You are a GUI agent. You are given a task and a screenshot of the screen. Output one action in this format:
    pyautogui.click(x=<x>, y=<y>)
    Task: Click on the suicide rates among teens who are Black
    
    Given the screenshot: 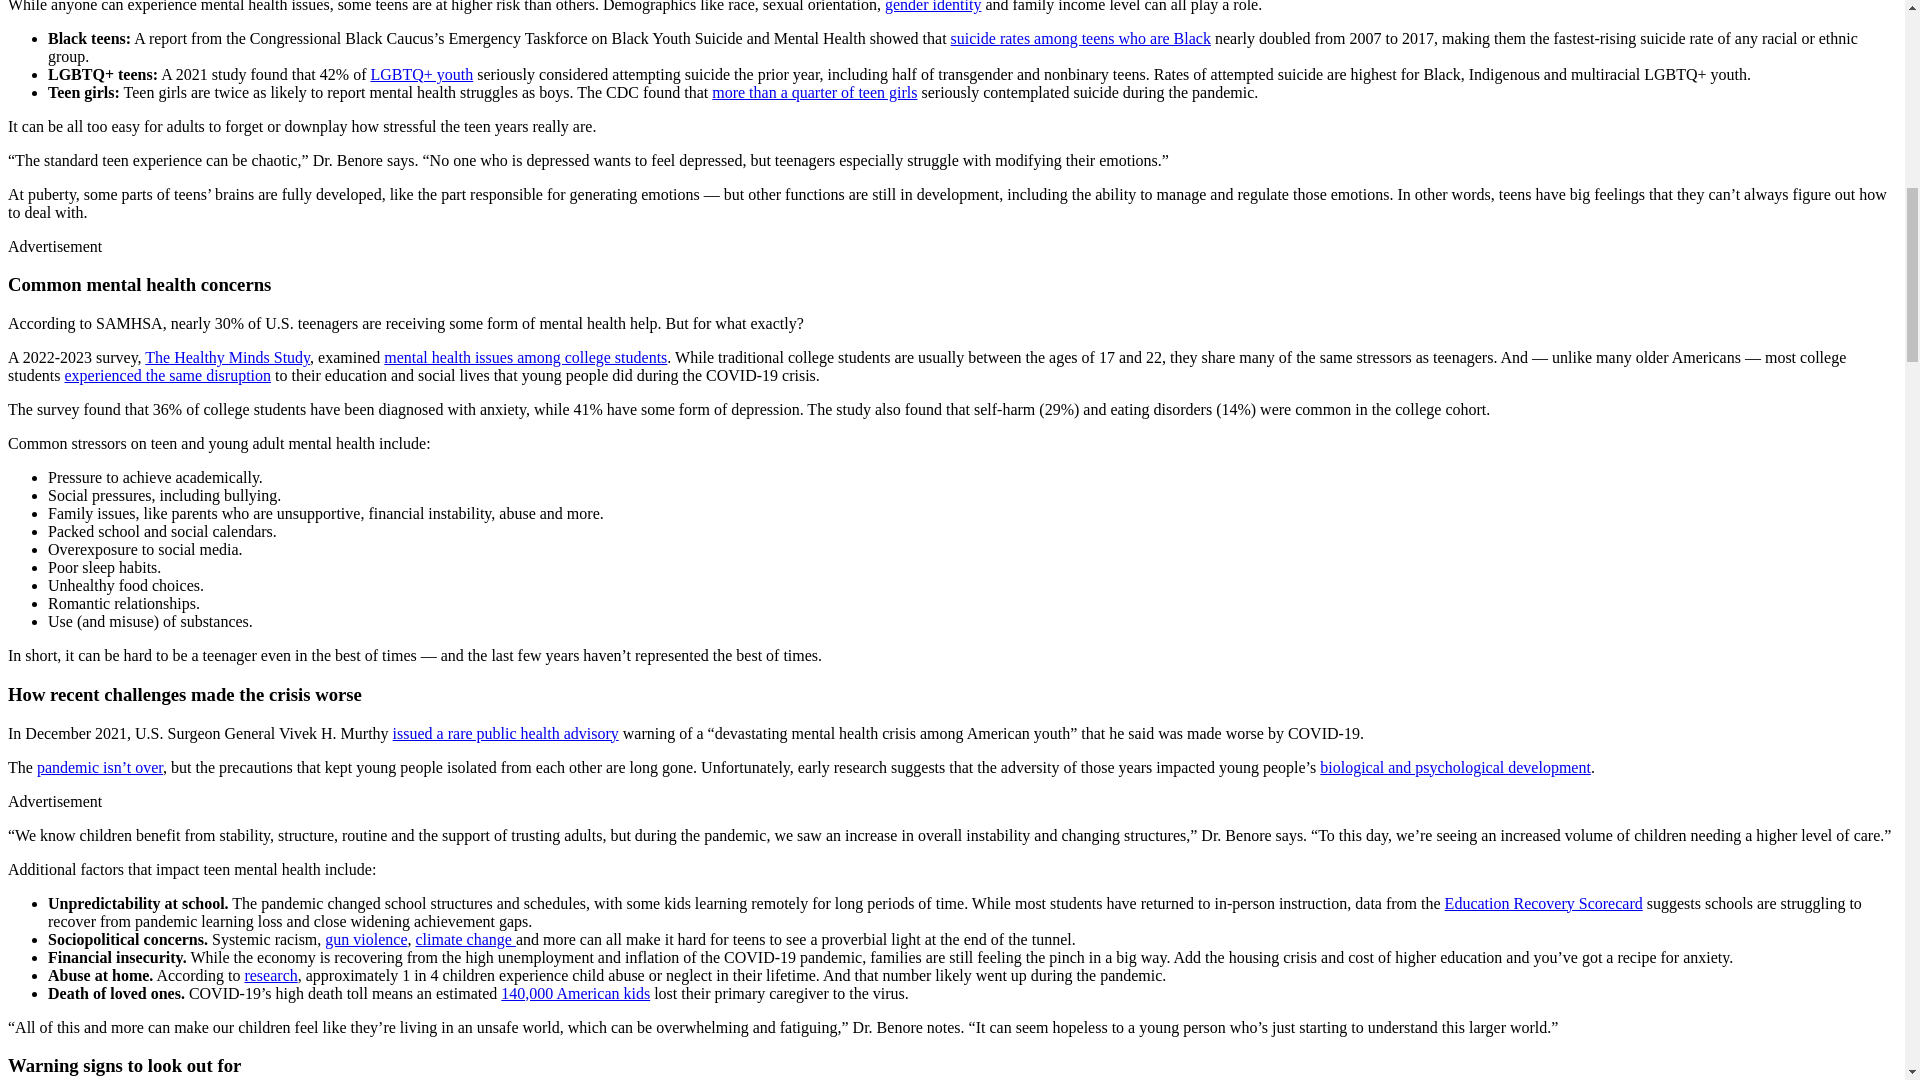 What is the action you would take?
    pyautogui.click(x=1080, y=38)
    